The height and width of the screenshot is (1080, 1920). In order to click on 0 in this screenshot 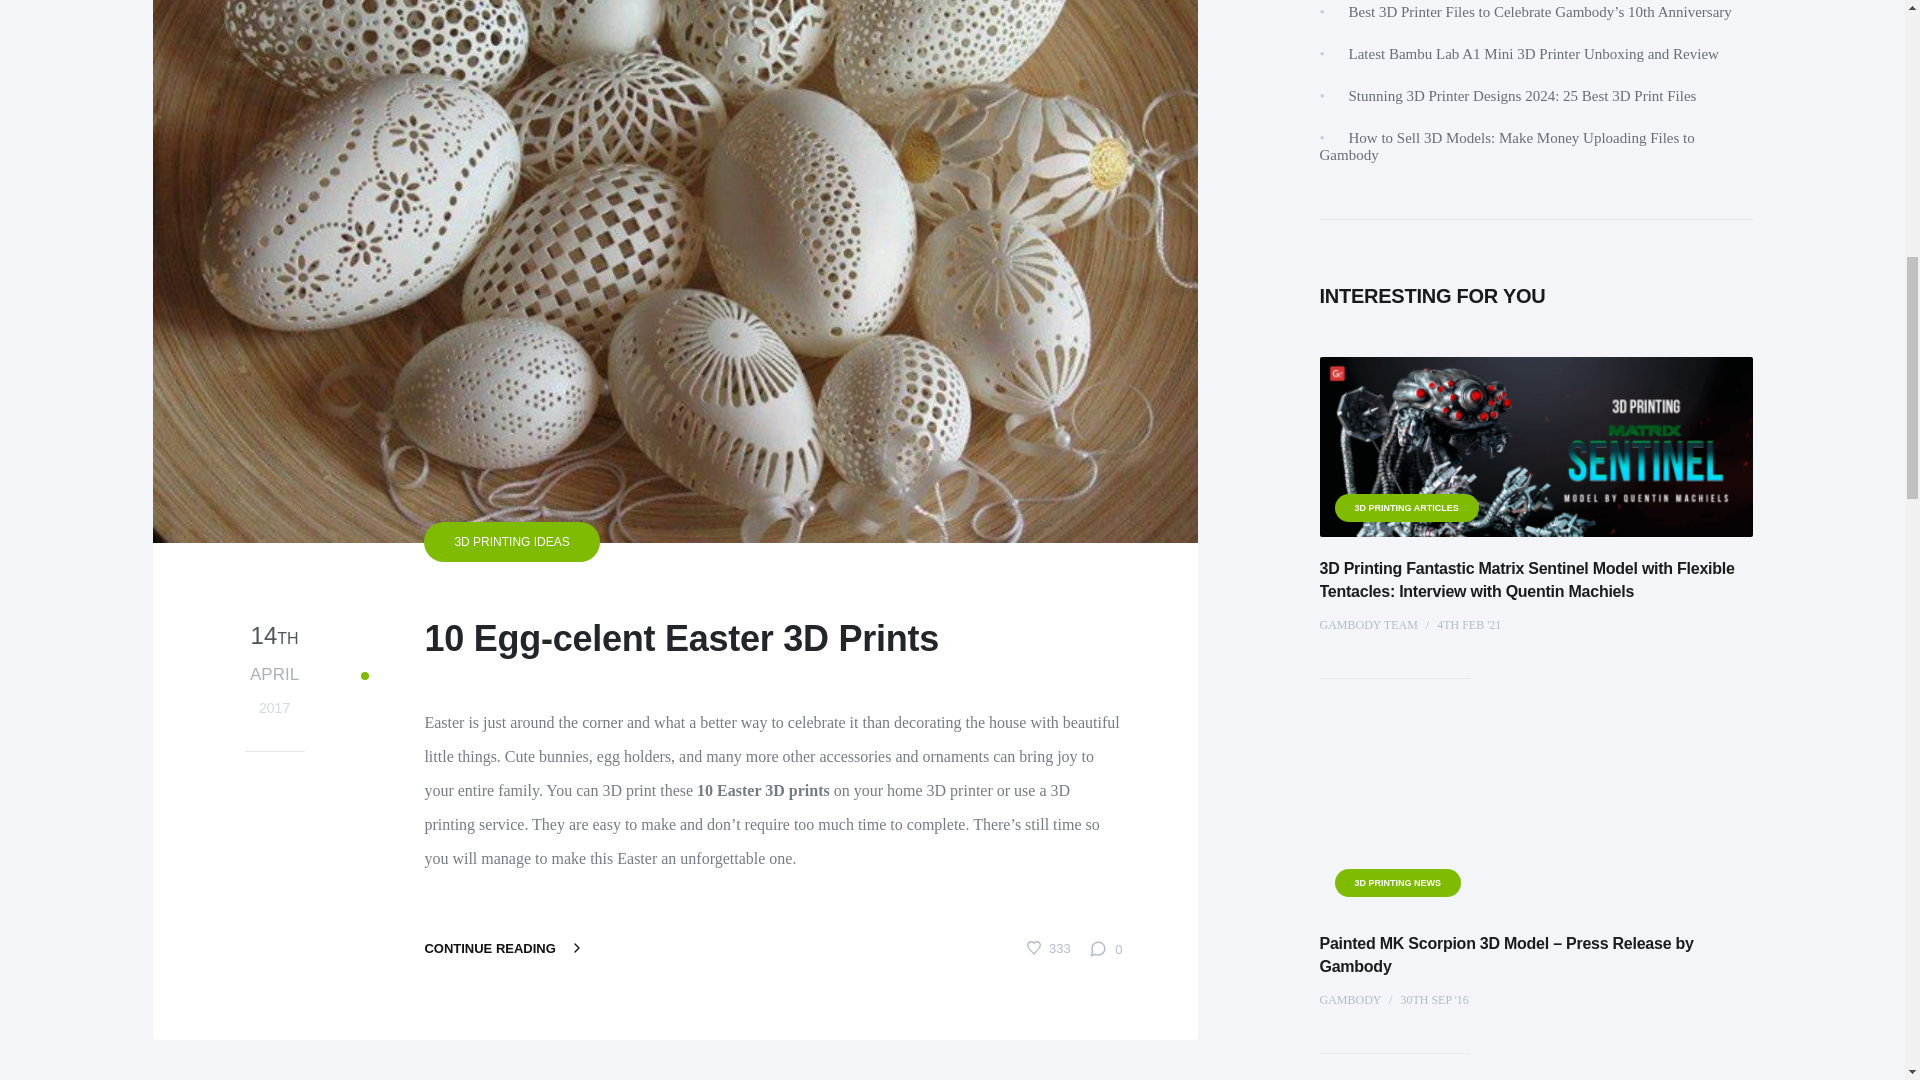, I will do `click(1106, 948)`.